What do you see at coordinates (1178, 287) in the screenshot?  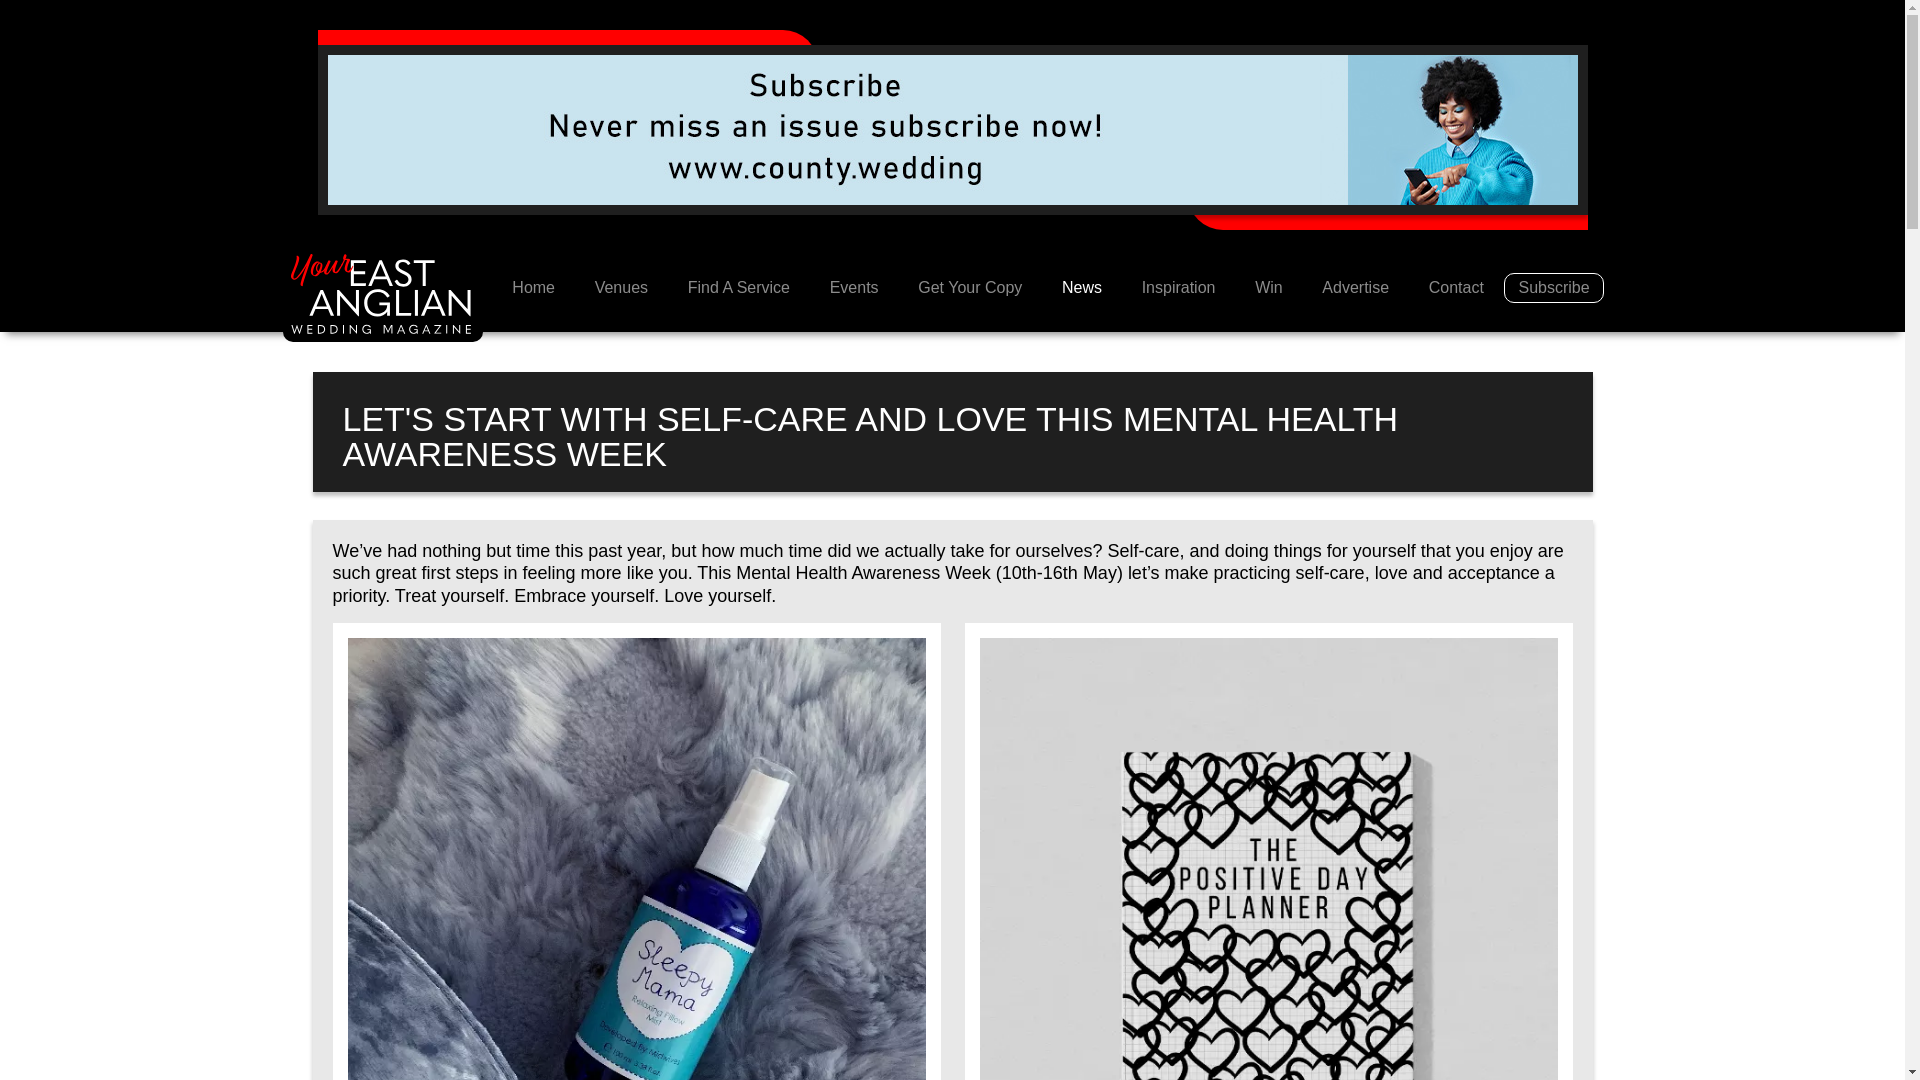 I see `Inspiration` at bounding box center [1178, 287].